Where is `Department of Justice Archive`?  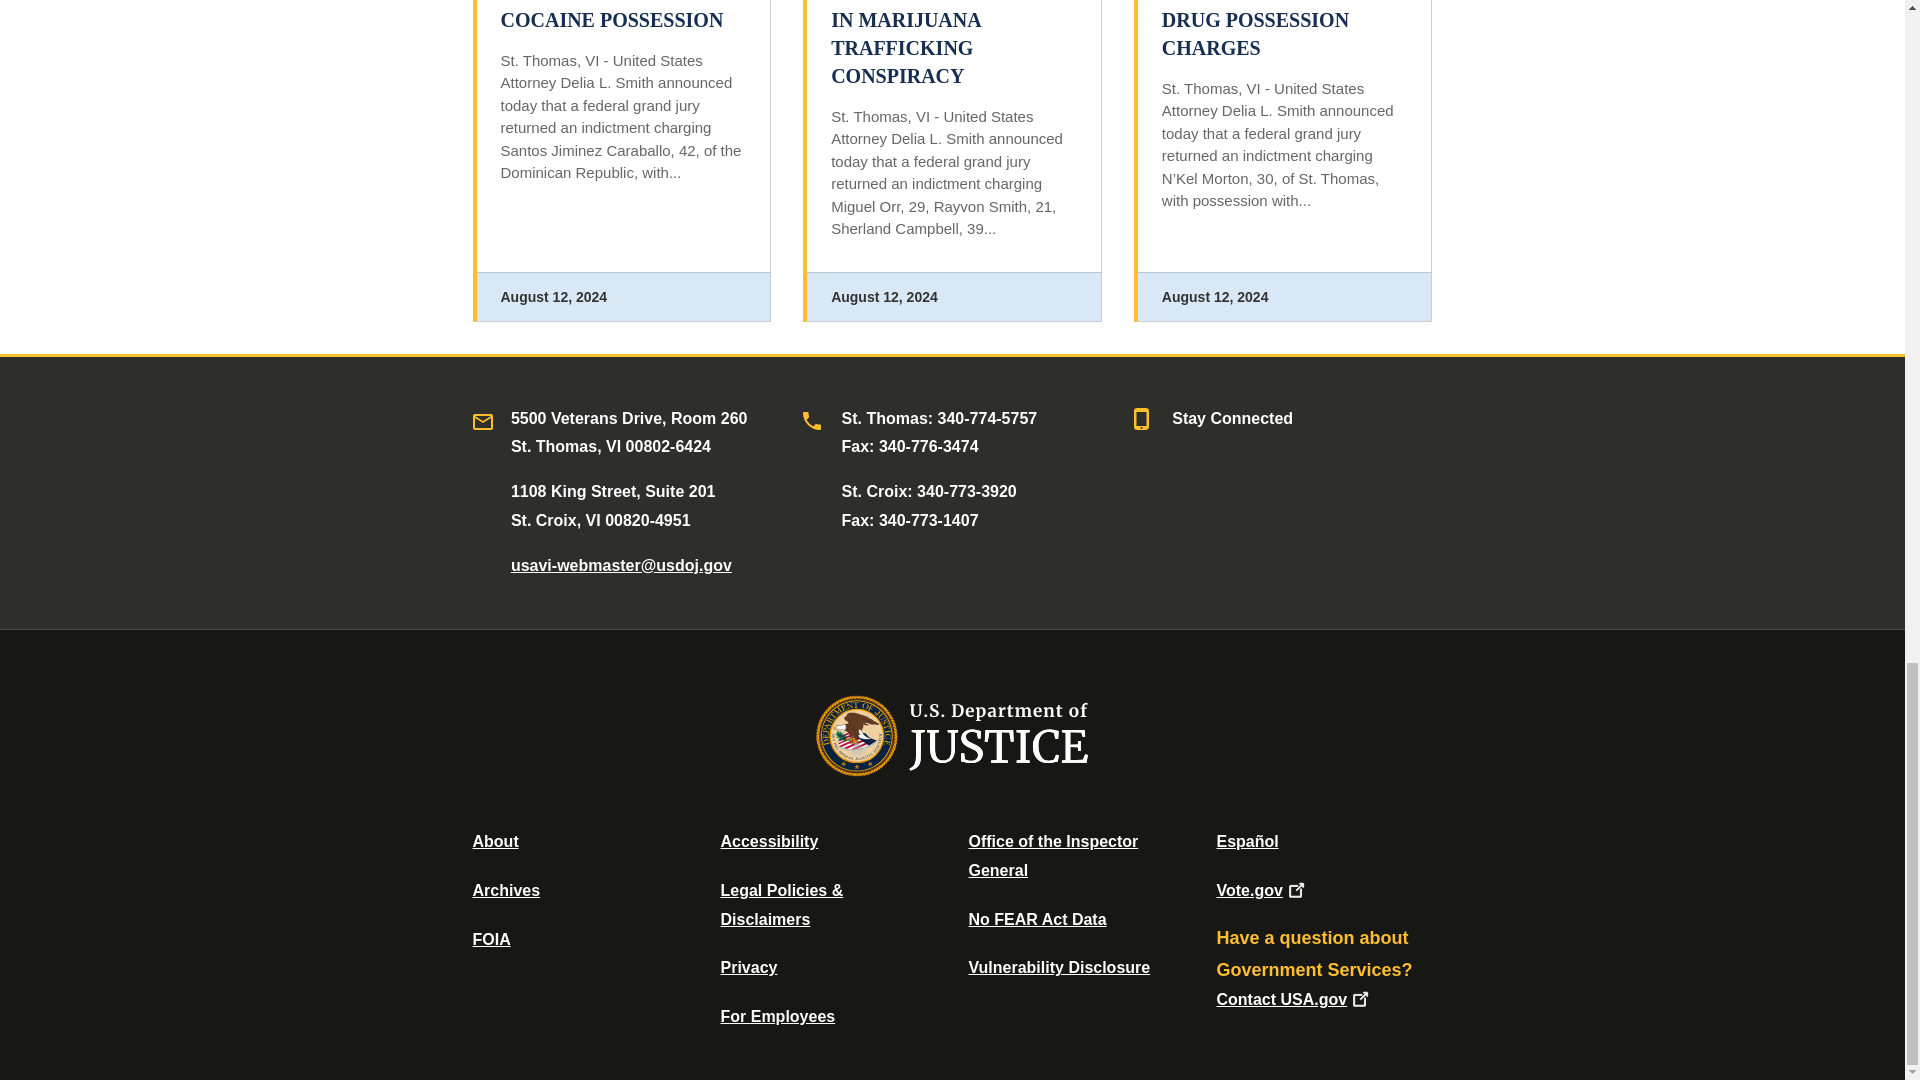 Department of Justice Archive is located at coordinates (506, 890).